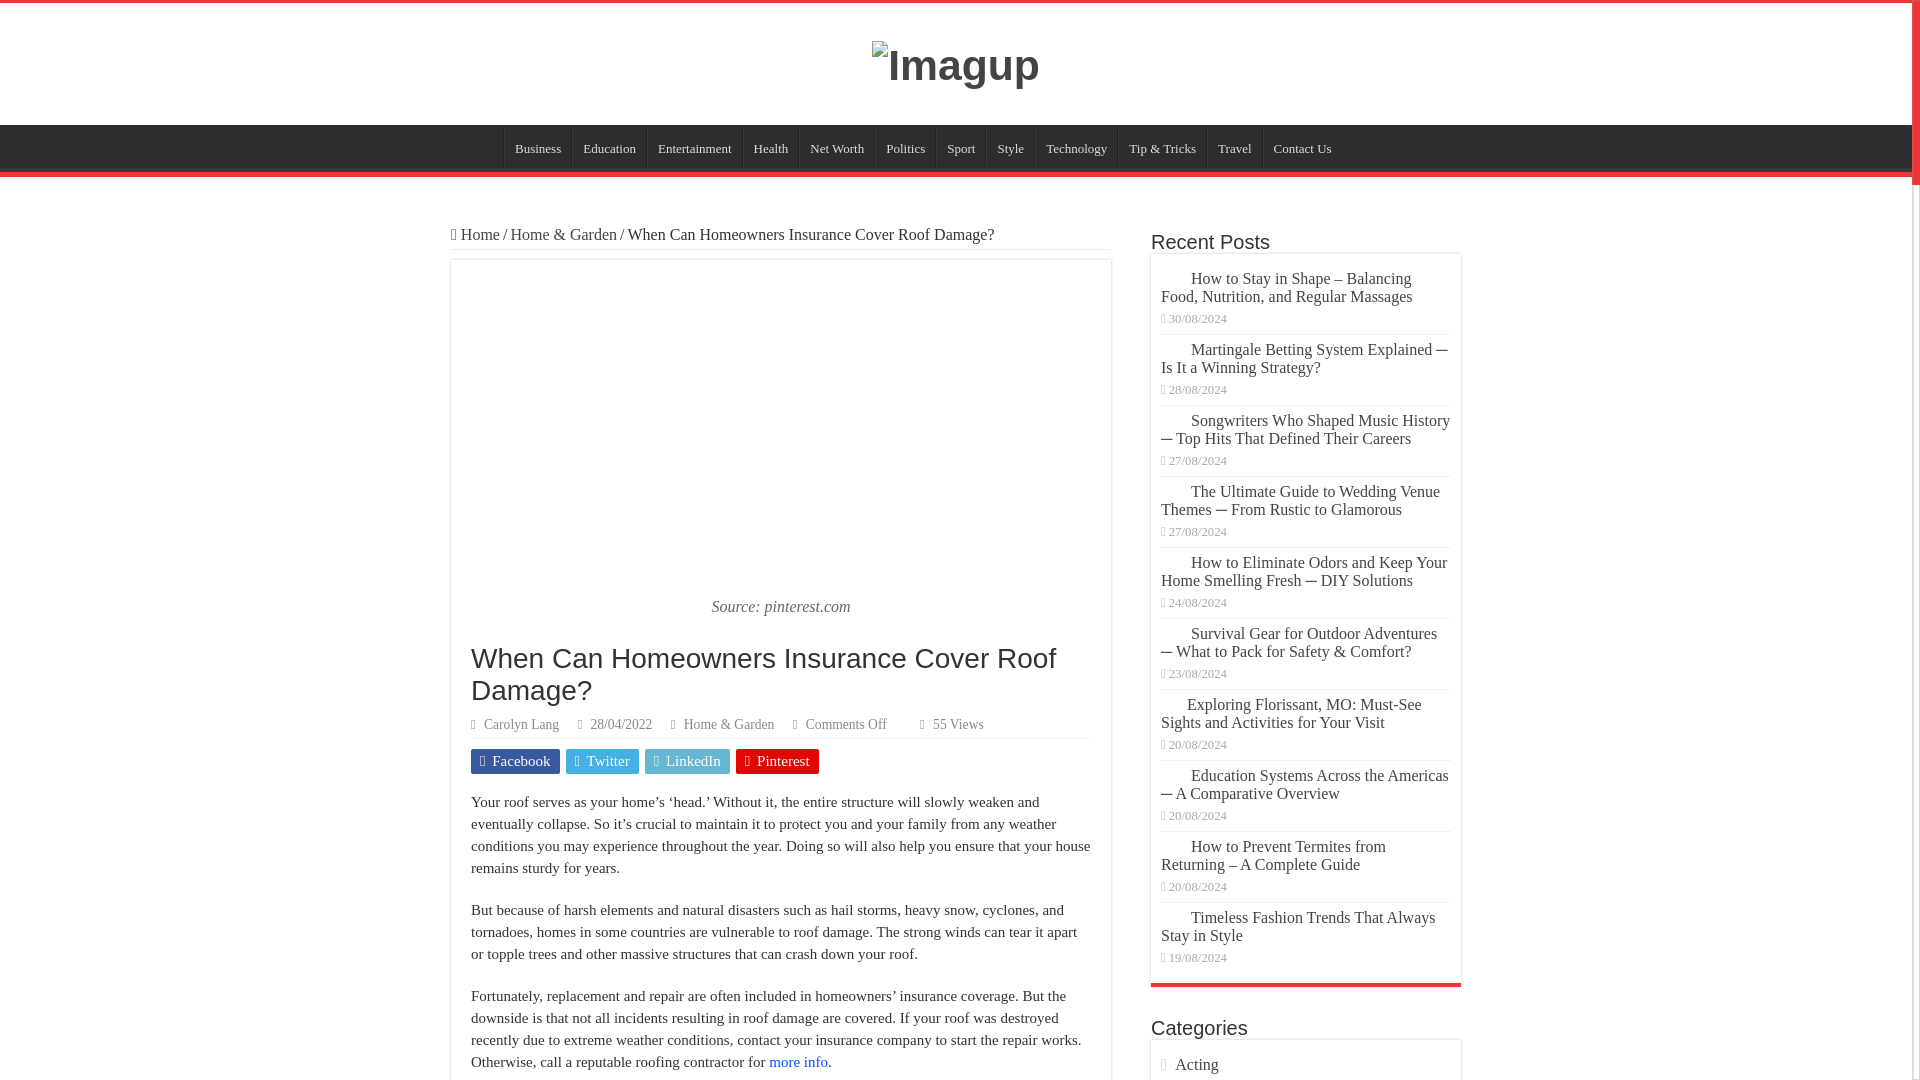  Describe the element at coordinates (520, 724) in the screenshot. I see `Carolyn Lang` at that location.